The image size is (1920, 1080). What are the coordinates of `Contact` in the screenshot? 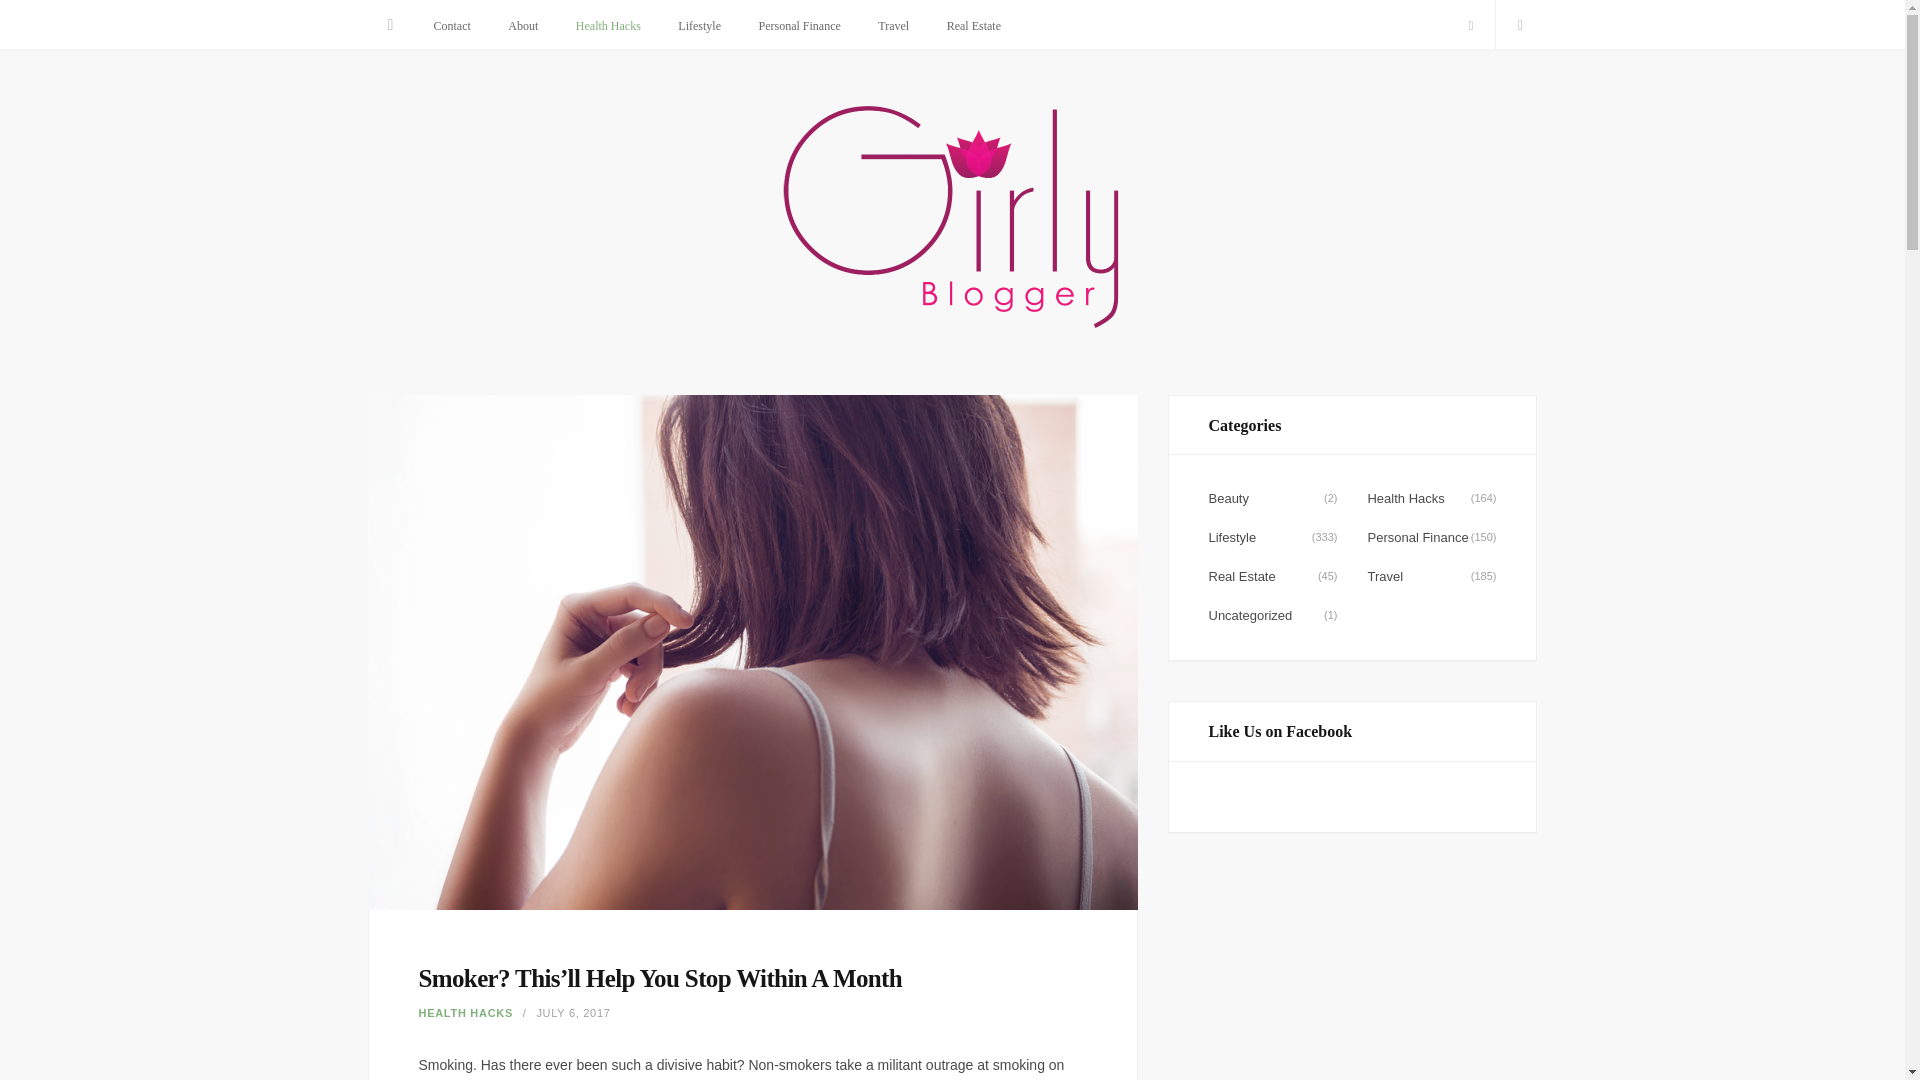 It's located at (452, 26).